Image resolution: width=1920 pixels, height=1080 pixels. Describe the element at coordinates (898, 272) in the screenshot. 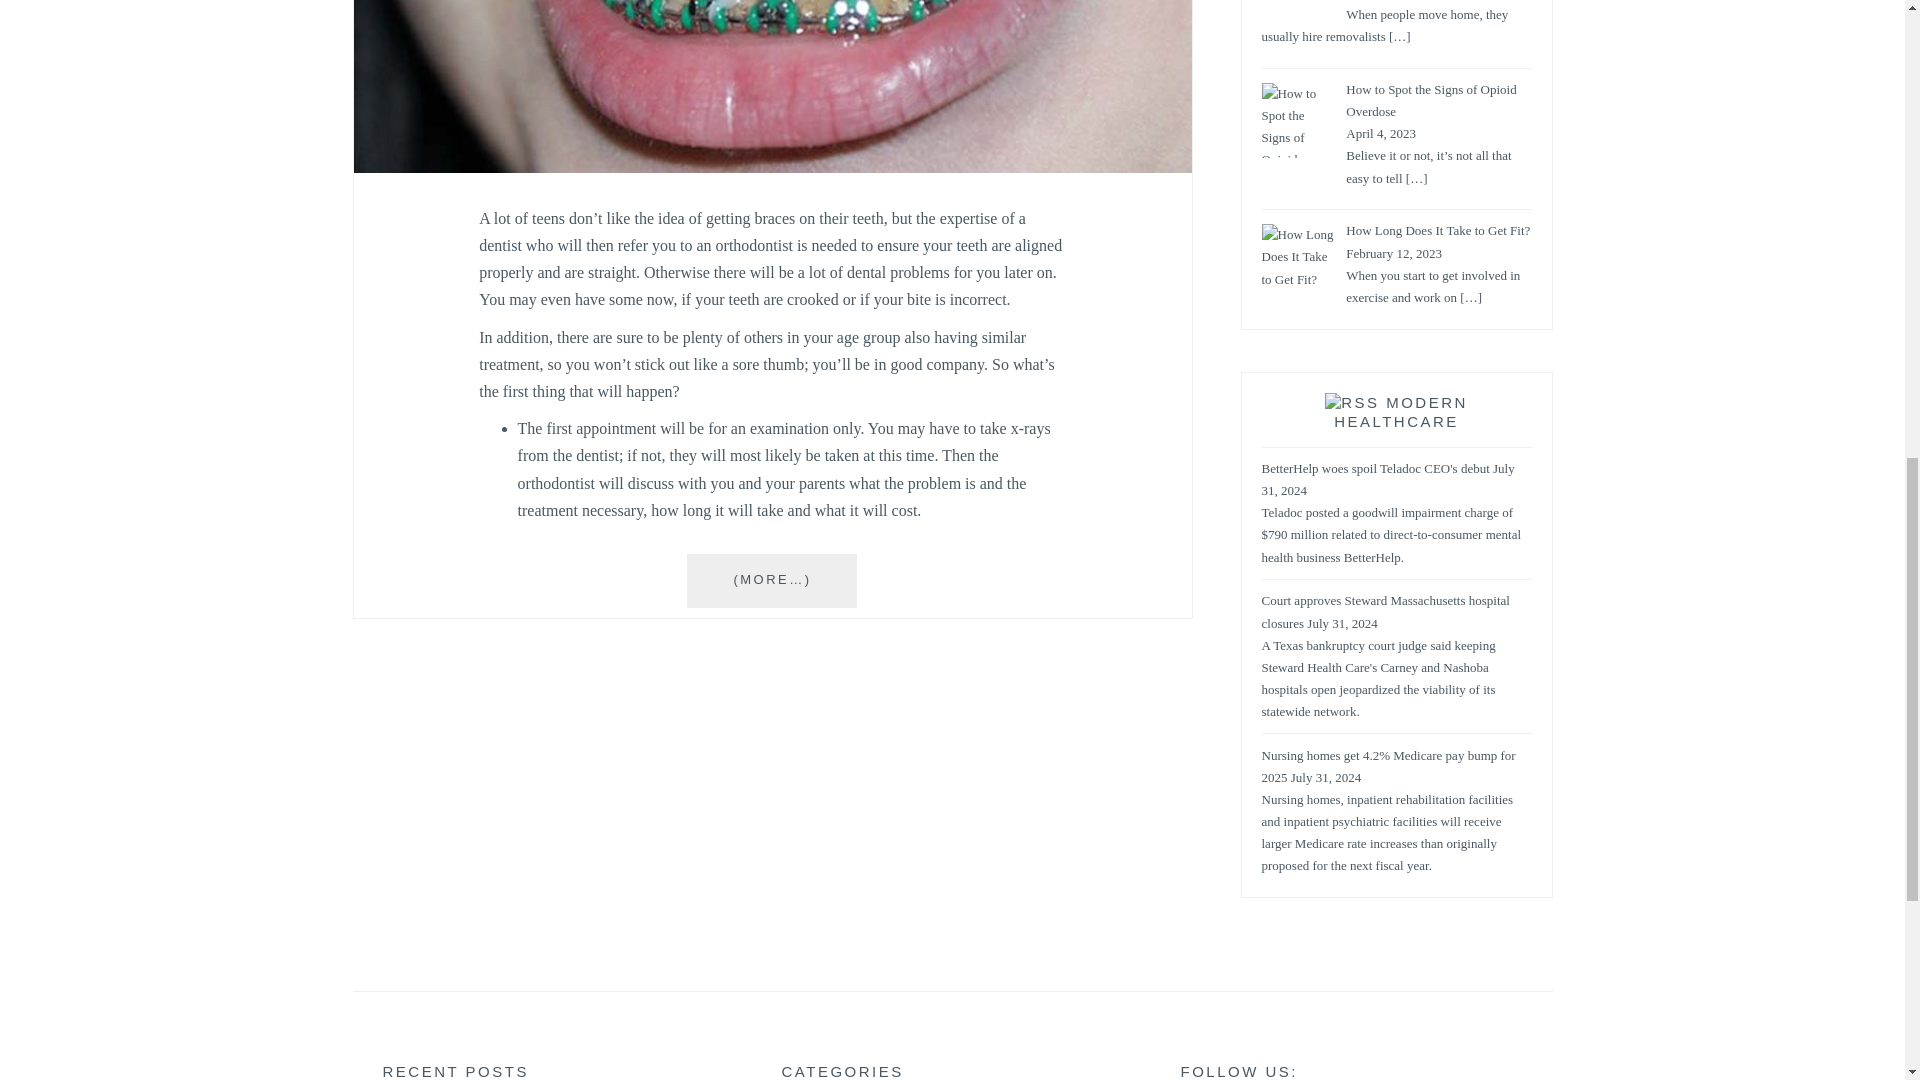

I see `dental problems` at that location.